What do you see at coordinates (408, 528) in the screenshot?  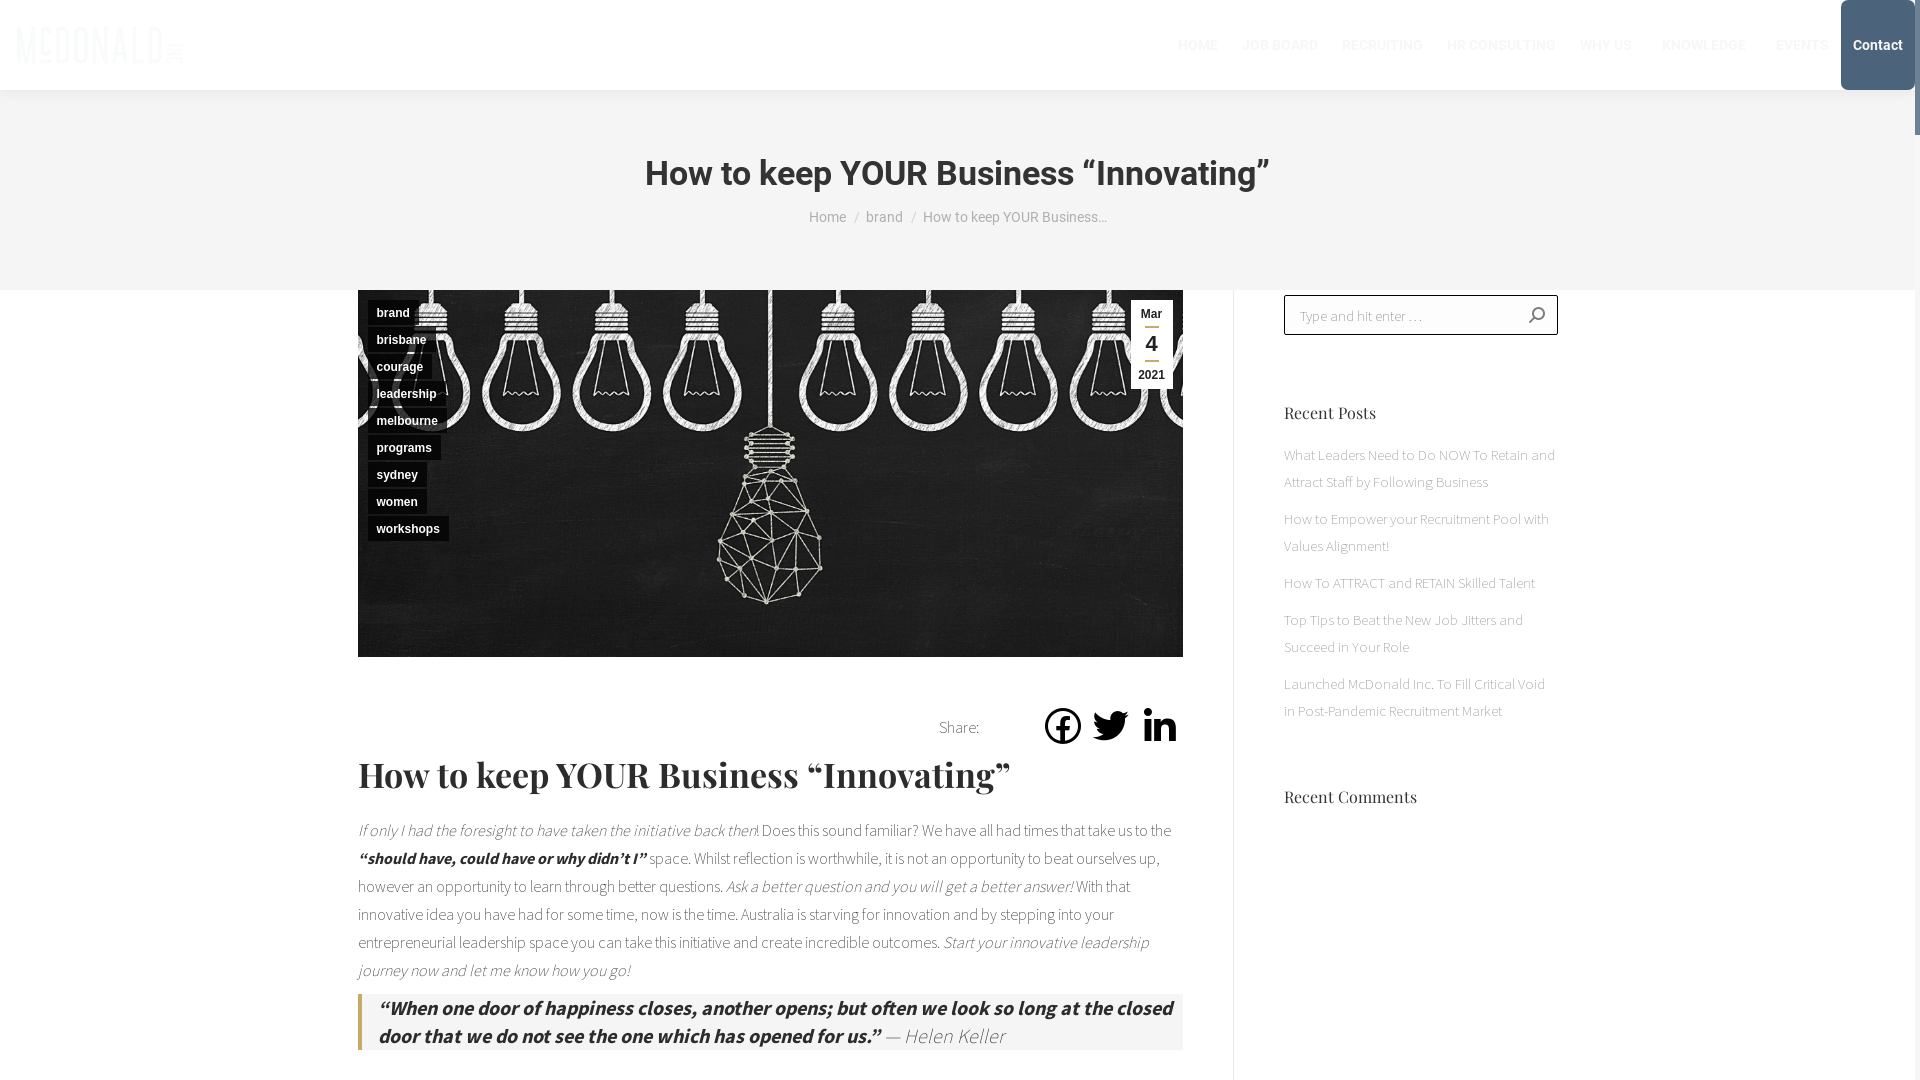 I see `workshops` at bounding box center [408, 528].